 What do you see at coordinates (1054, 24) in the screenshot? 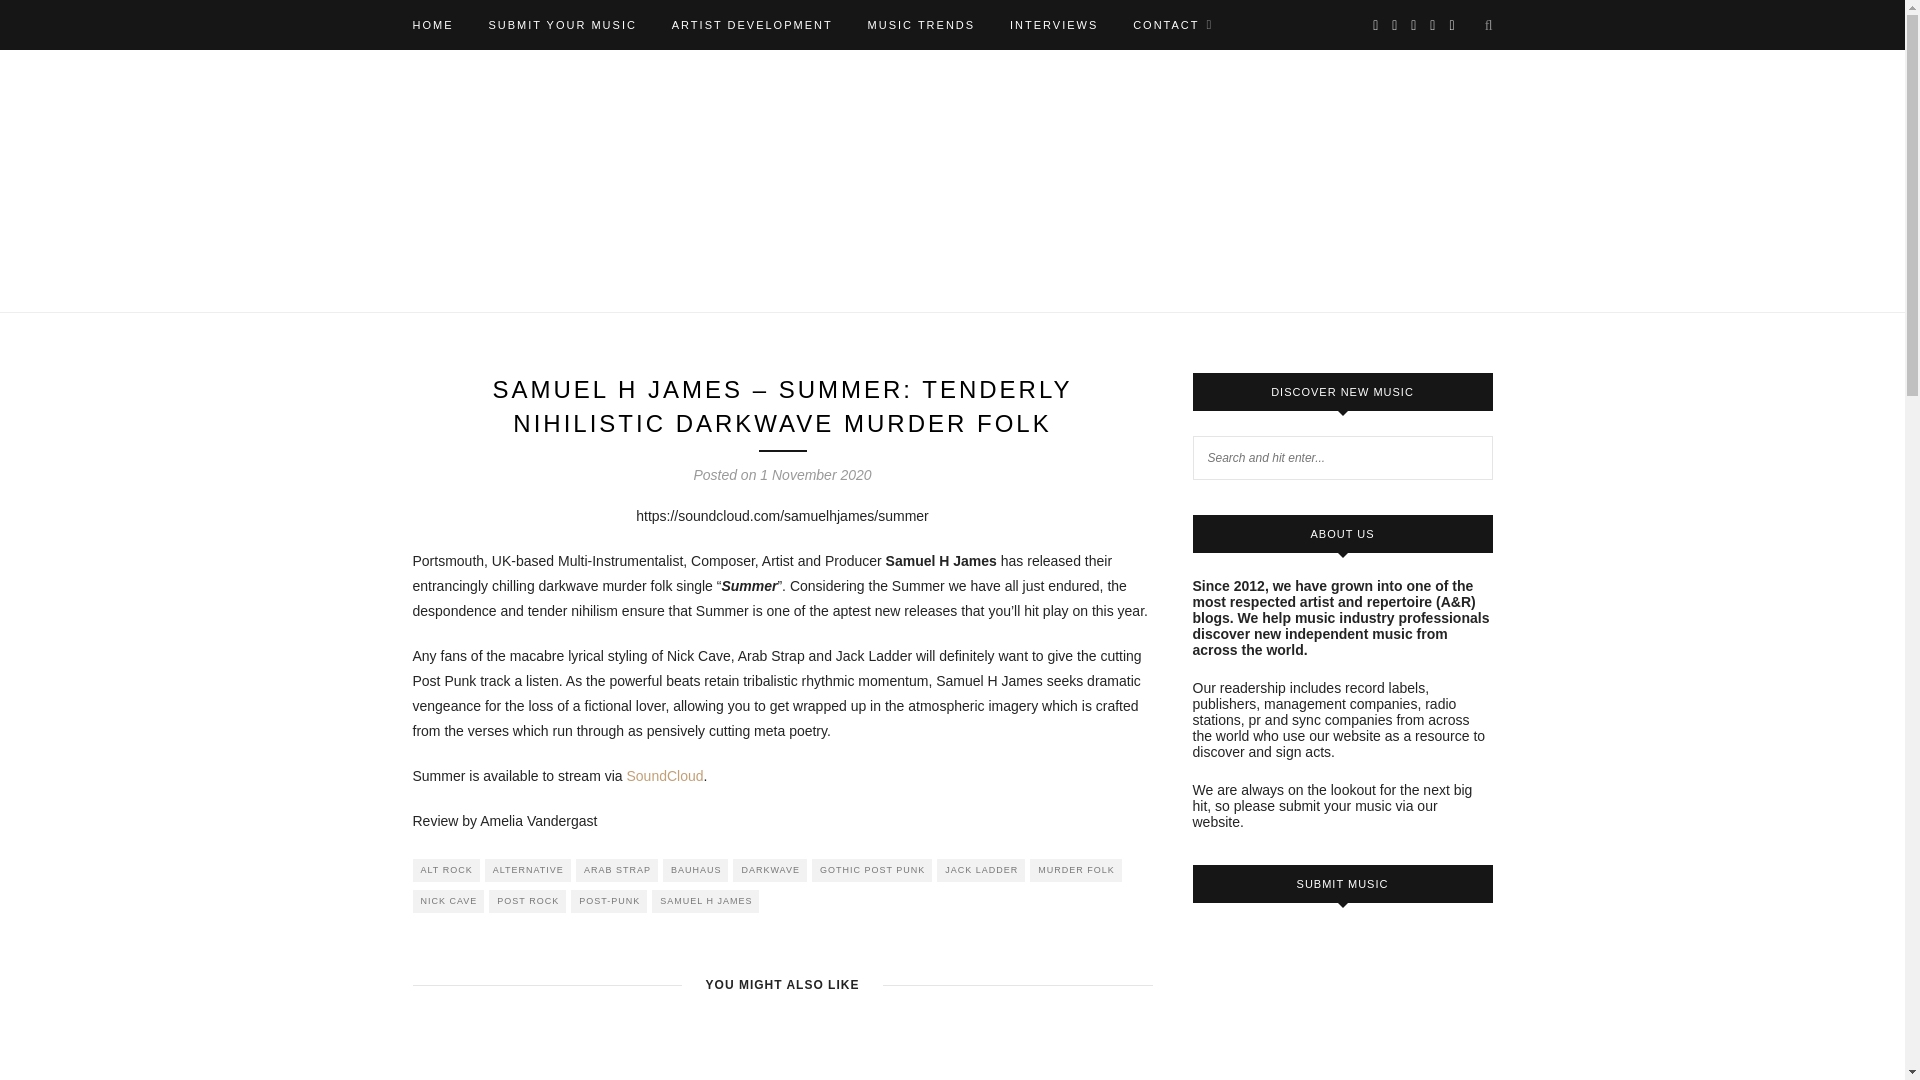
I see `INTERVIEWS` at bounding box center [1054, 24].